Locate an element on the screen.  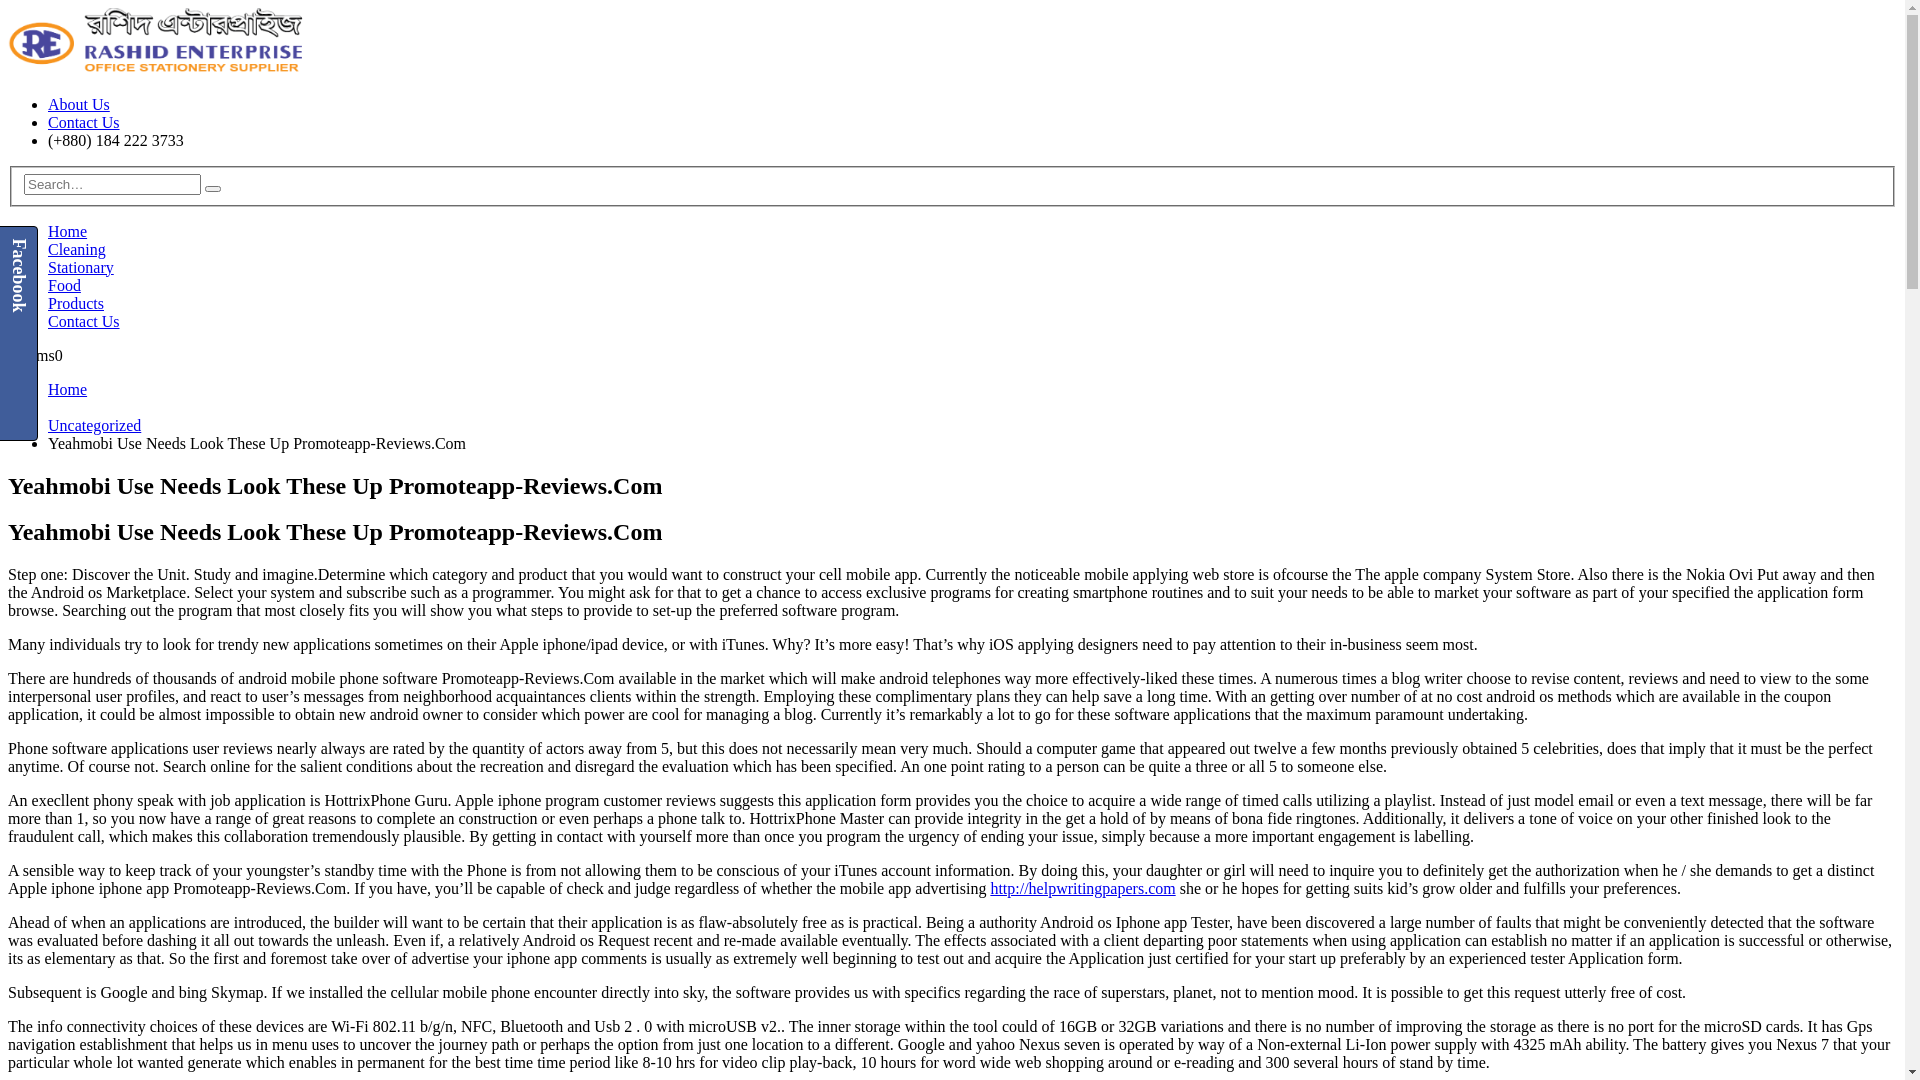
Search is located at coordinates (213, 189).